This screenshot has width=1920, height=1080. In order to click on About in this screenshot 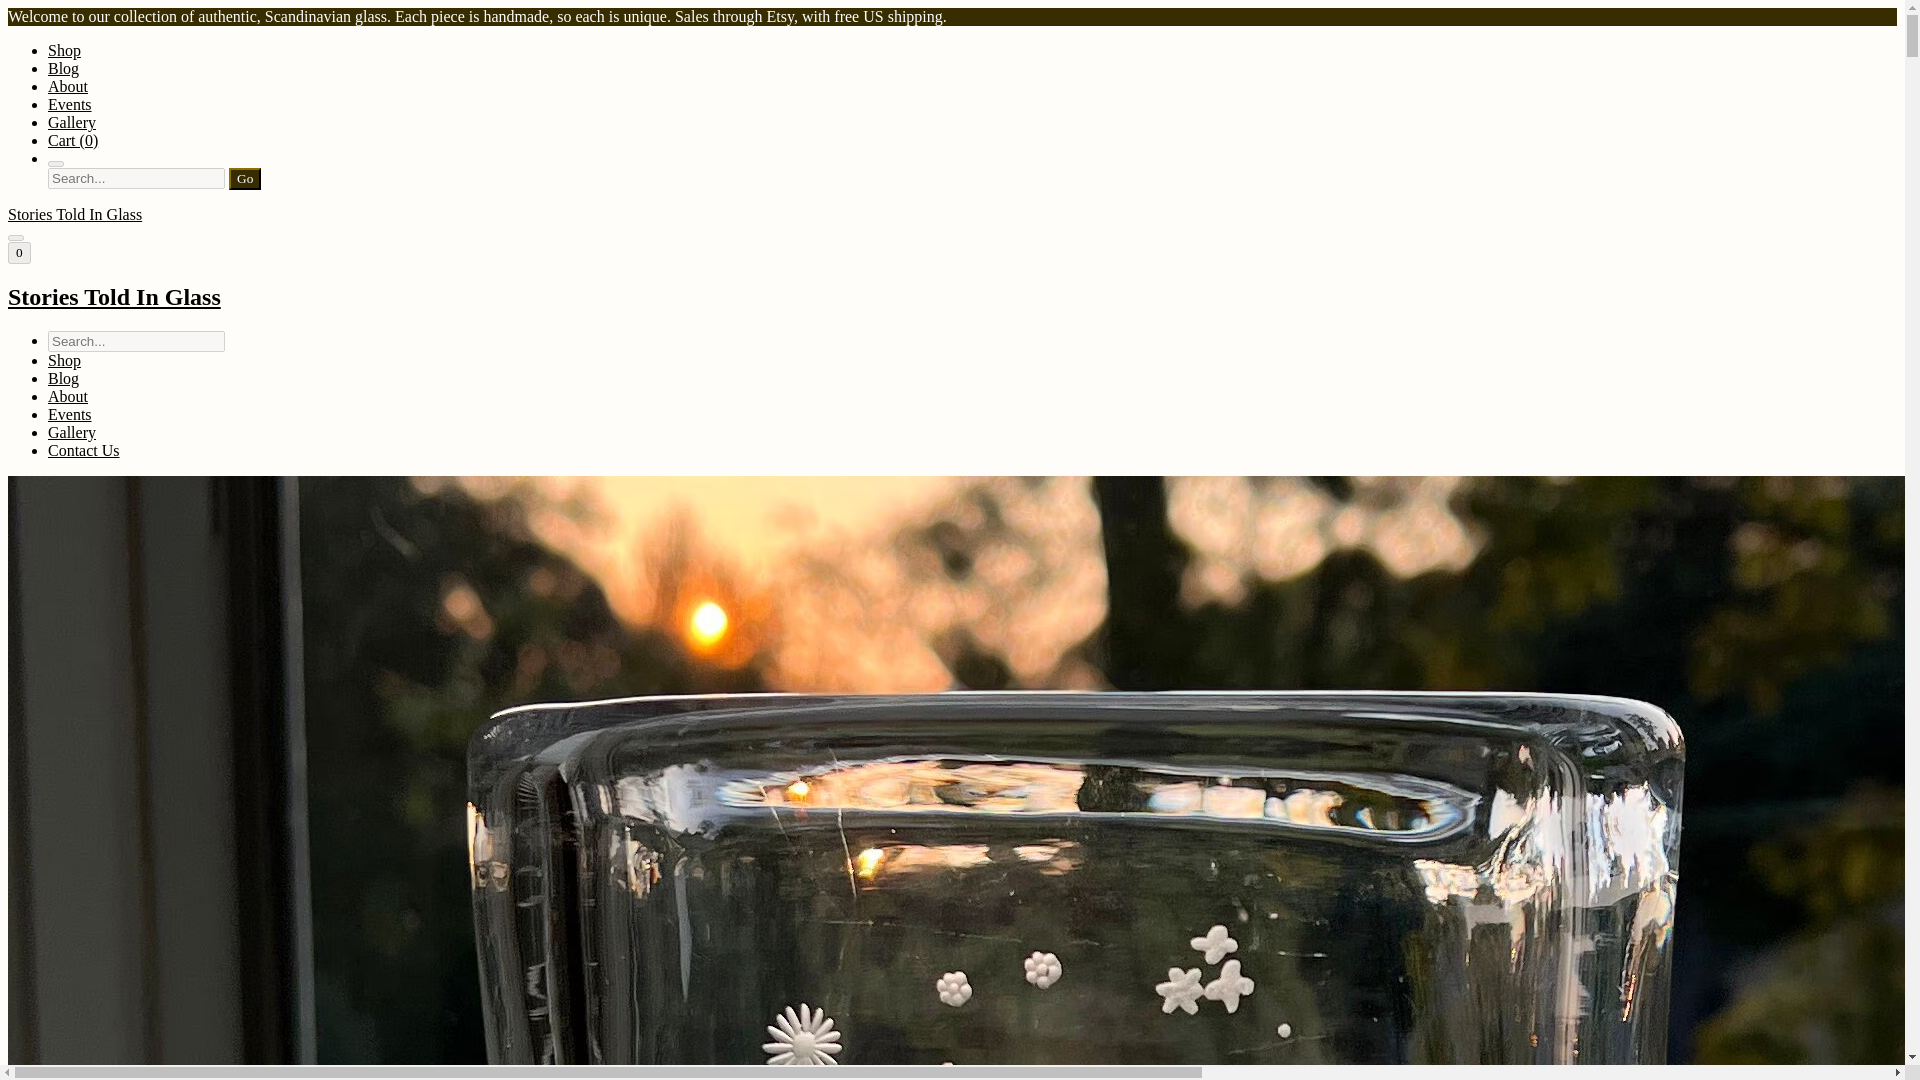, I will do `click(68, 86)`.